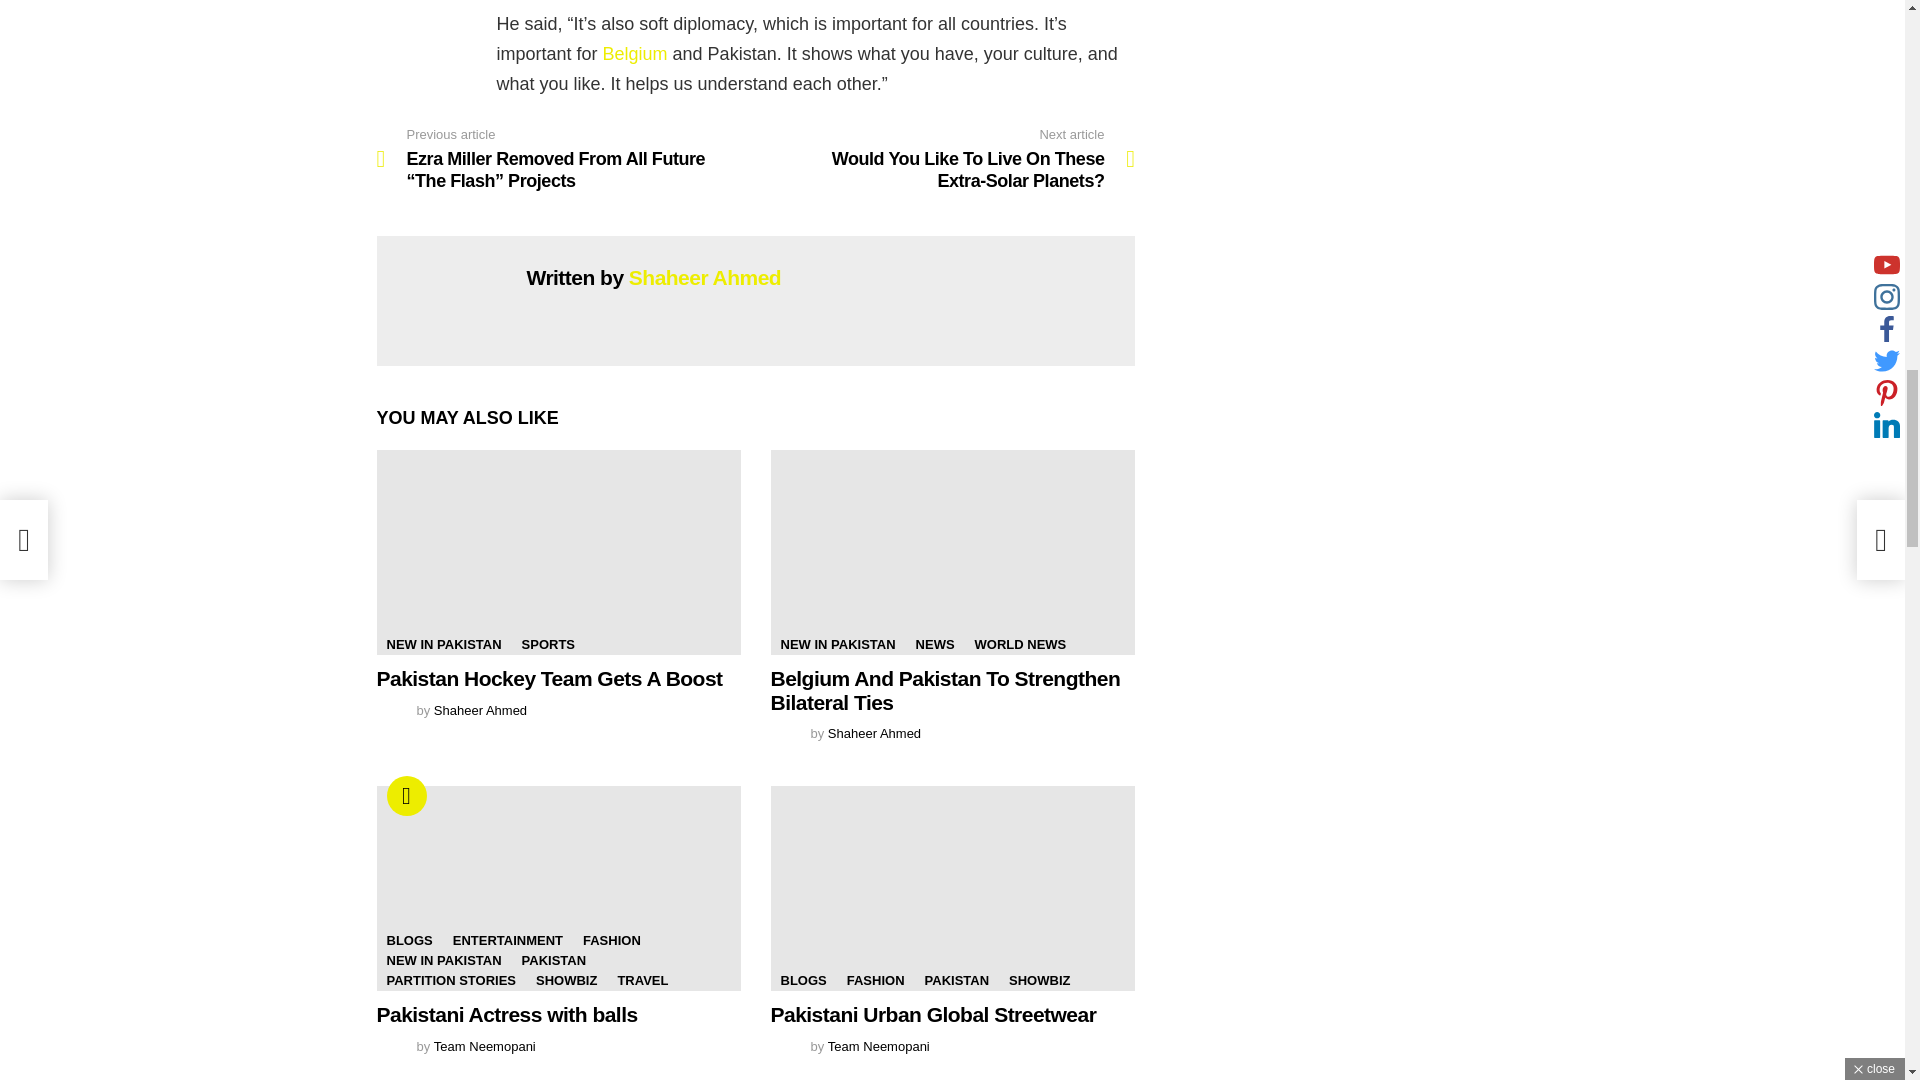  What do you see at coordinates (480, 710) in the screenshot?
I see `Shaheer Ahmed` at bounding box center [480, 710].